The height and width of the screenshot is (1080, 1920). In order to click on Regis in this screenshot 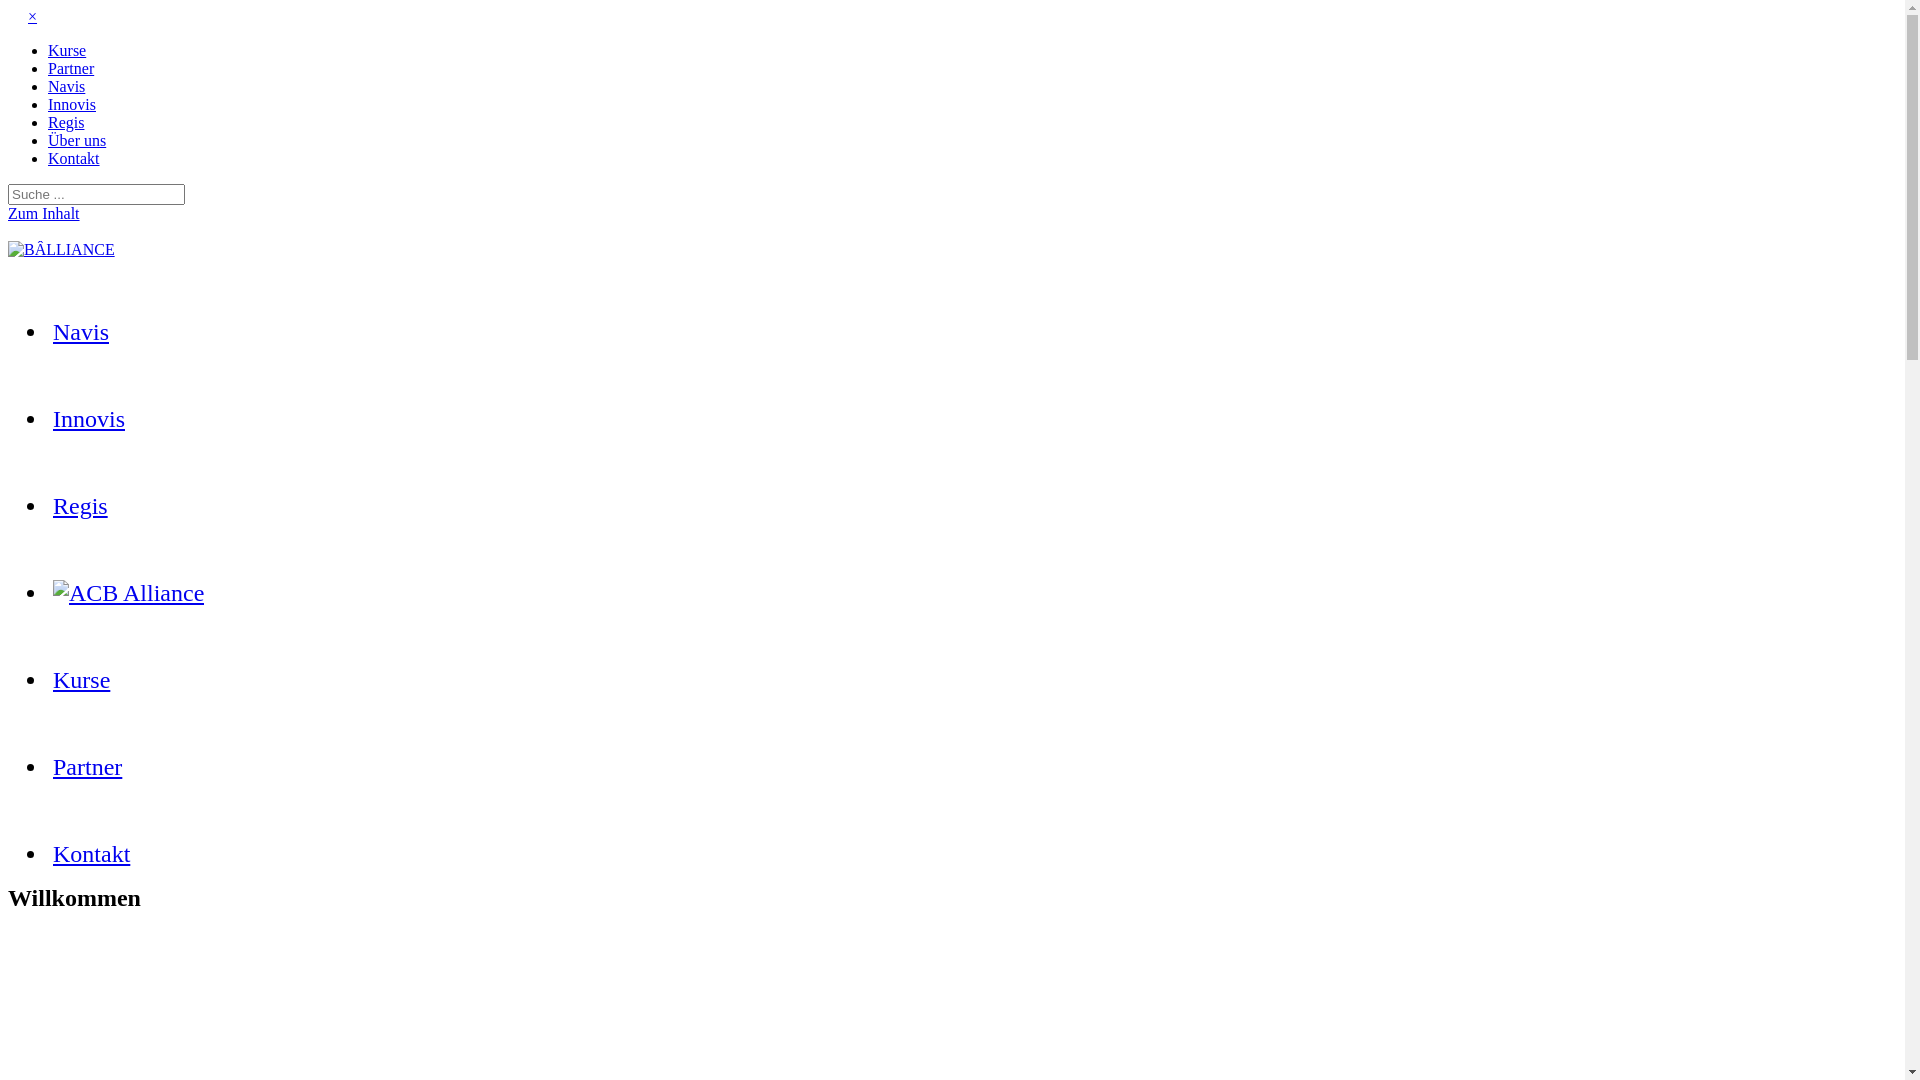, I will do `click(66, 122)`.